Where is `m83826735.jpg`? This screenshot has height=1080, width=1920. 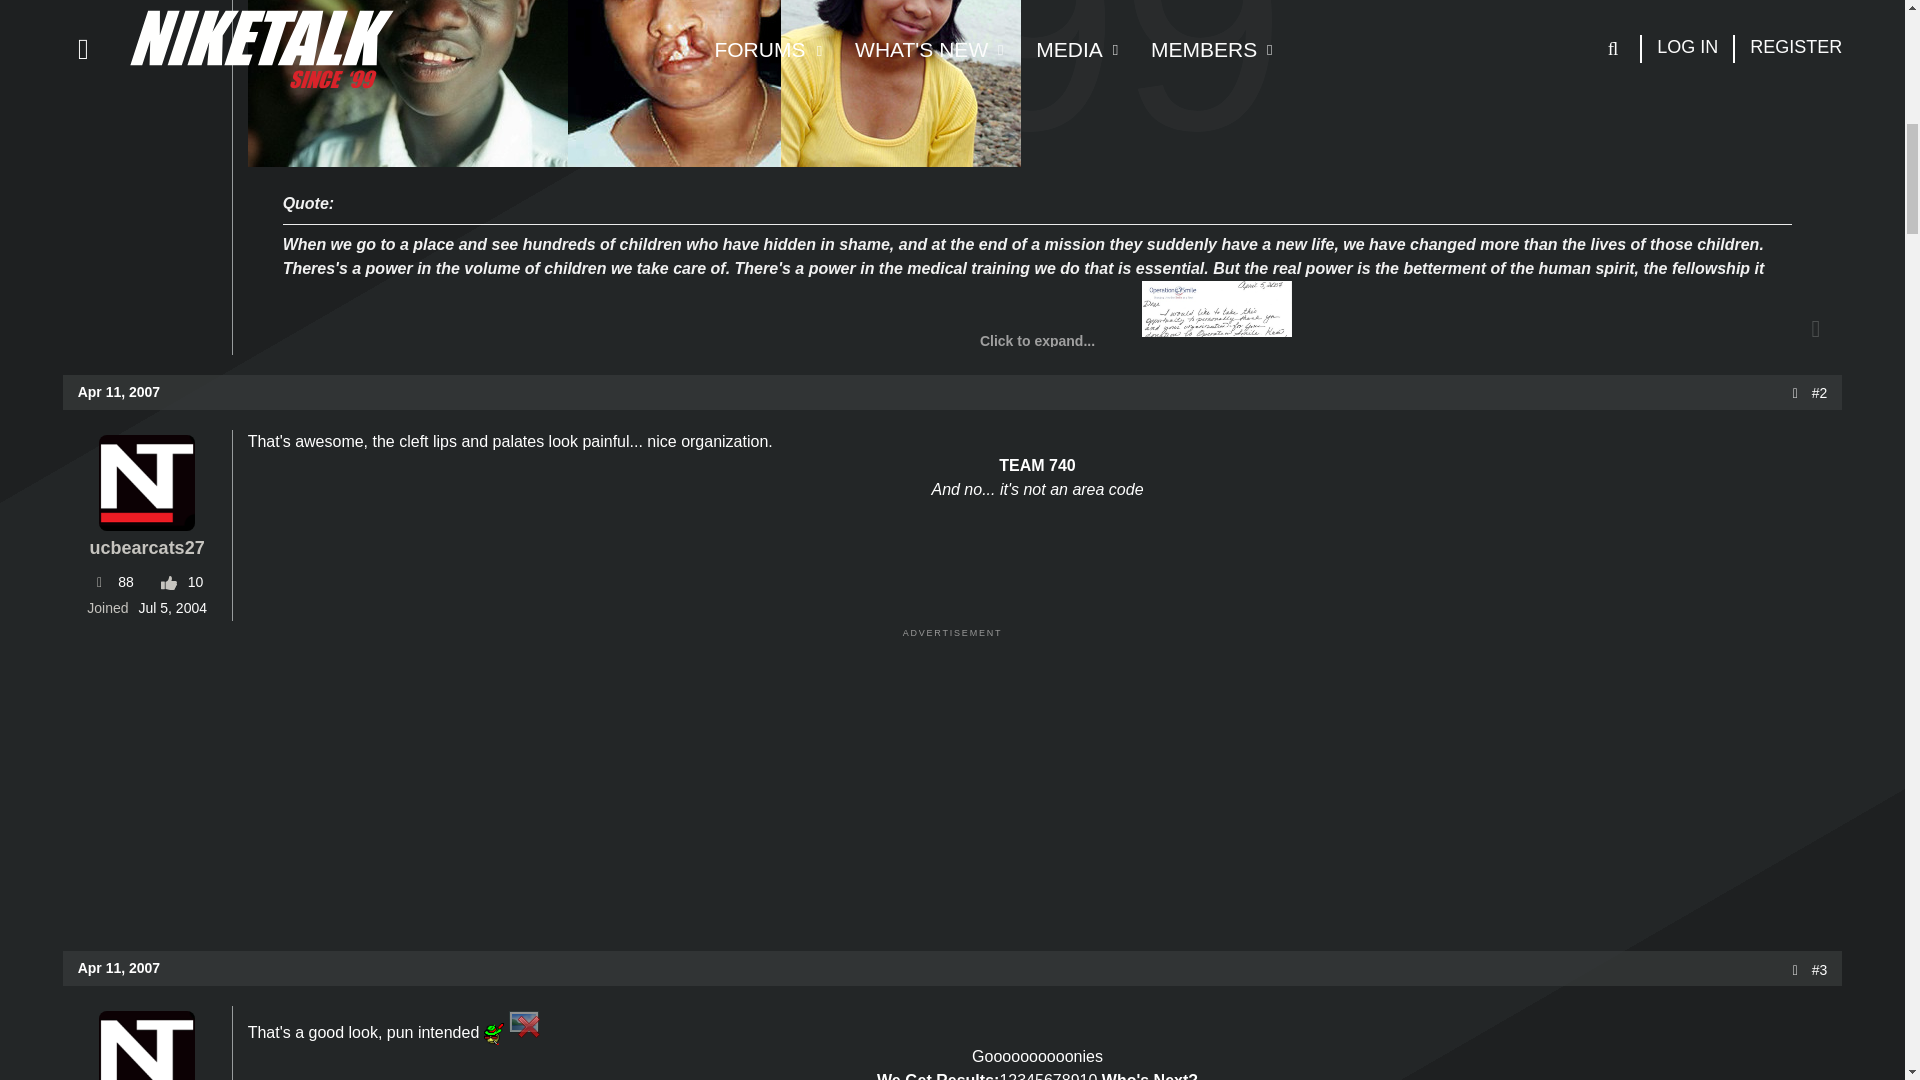
m83826735.jpg is located at coordinates (1217, 338).